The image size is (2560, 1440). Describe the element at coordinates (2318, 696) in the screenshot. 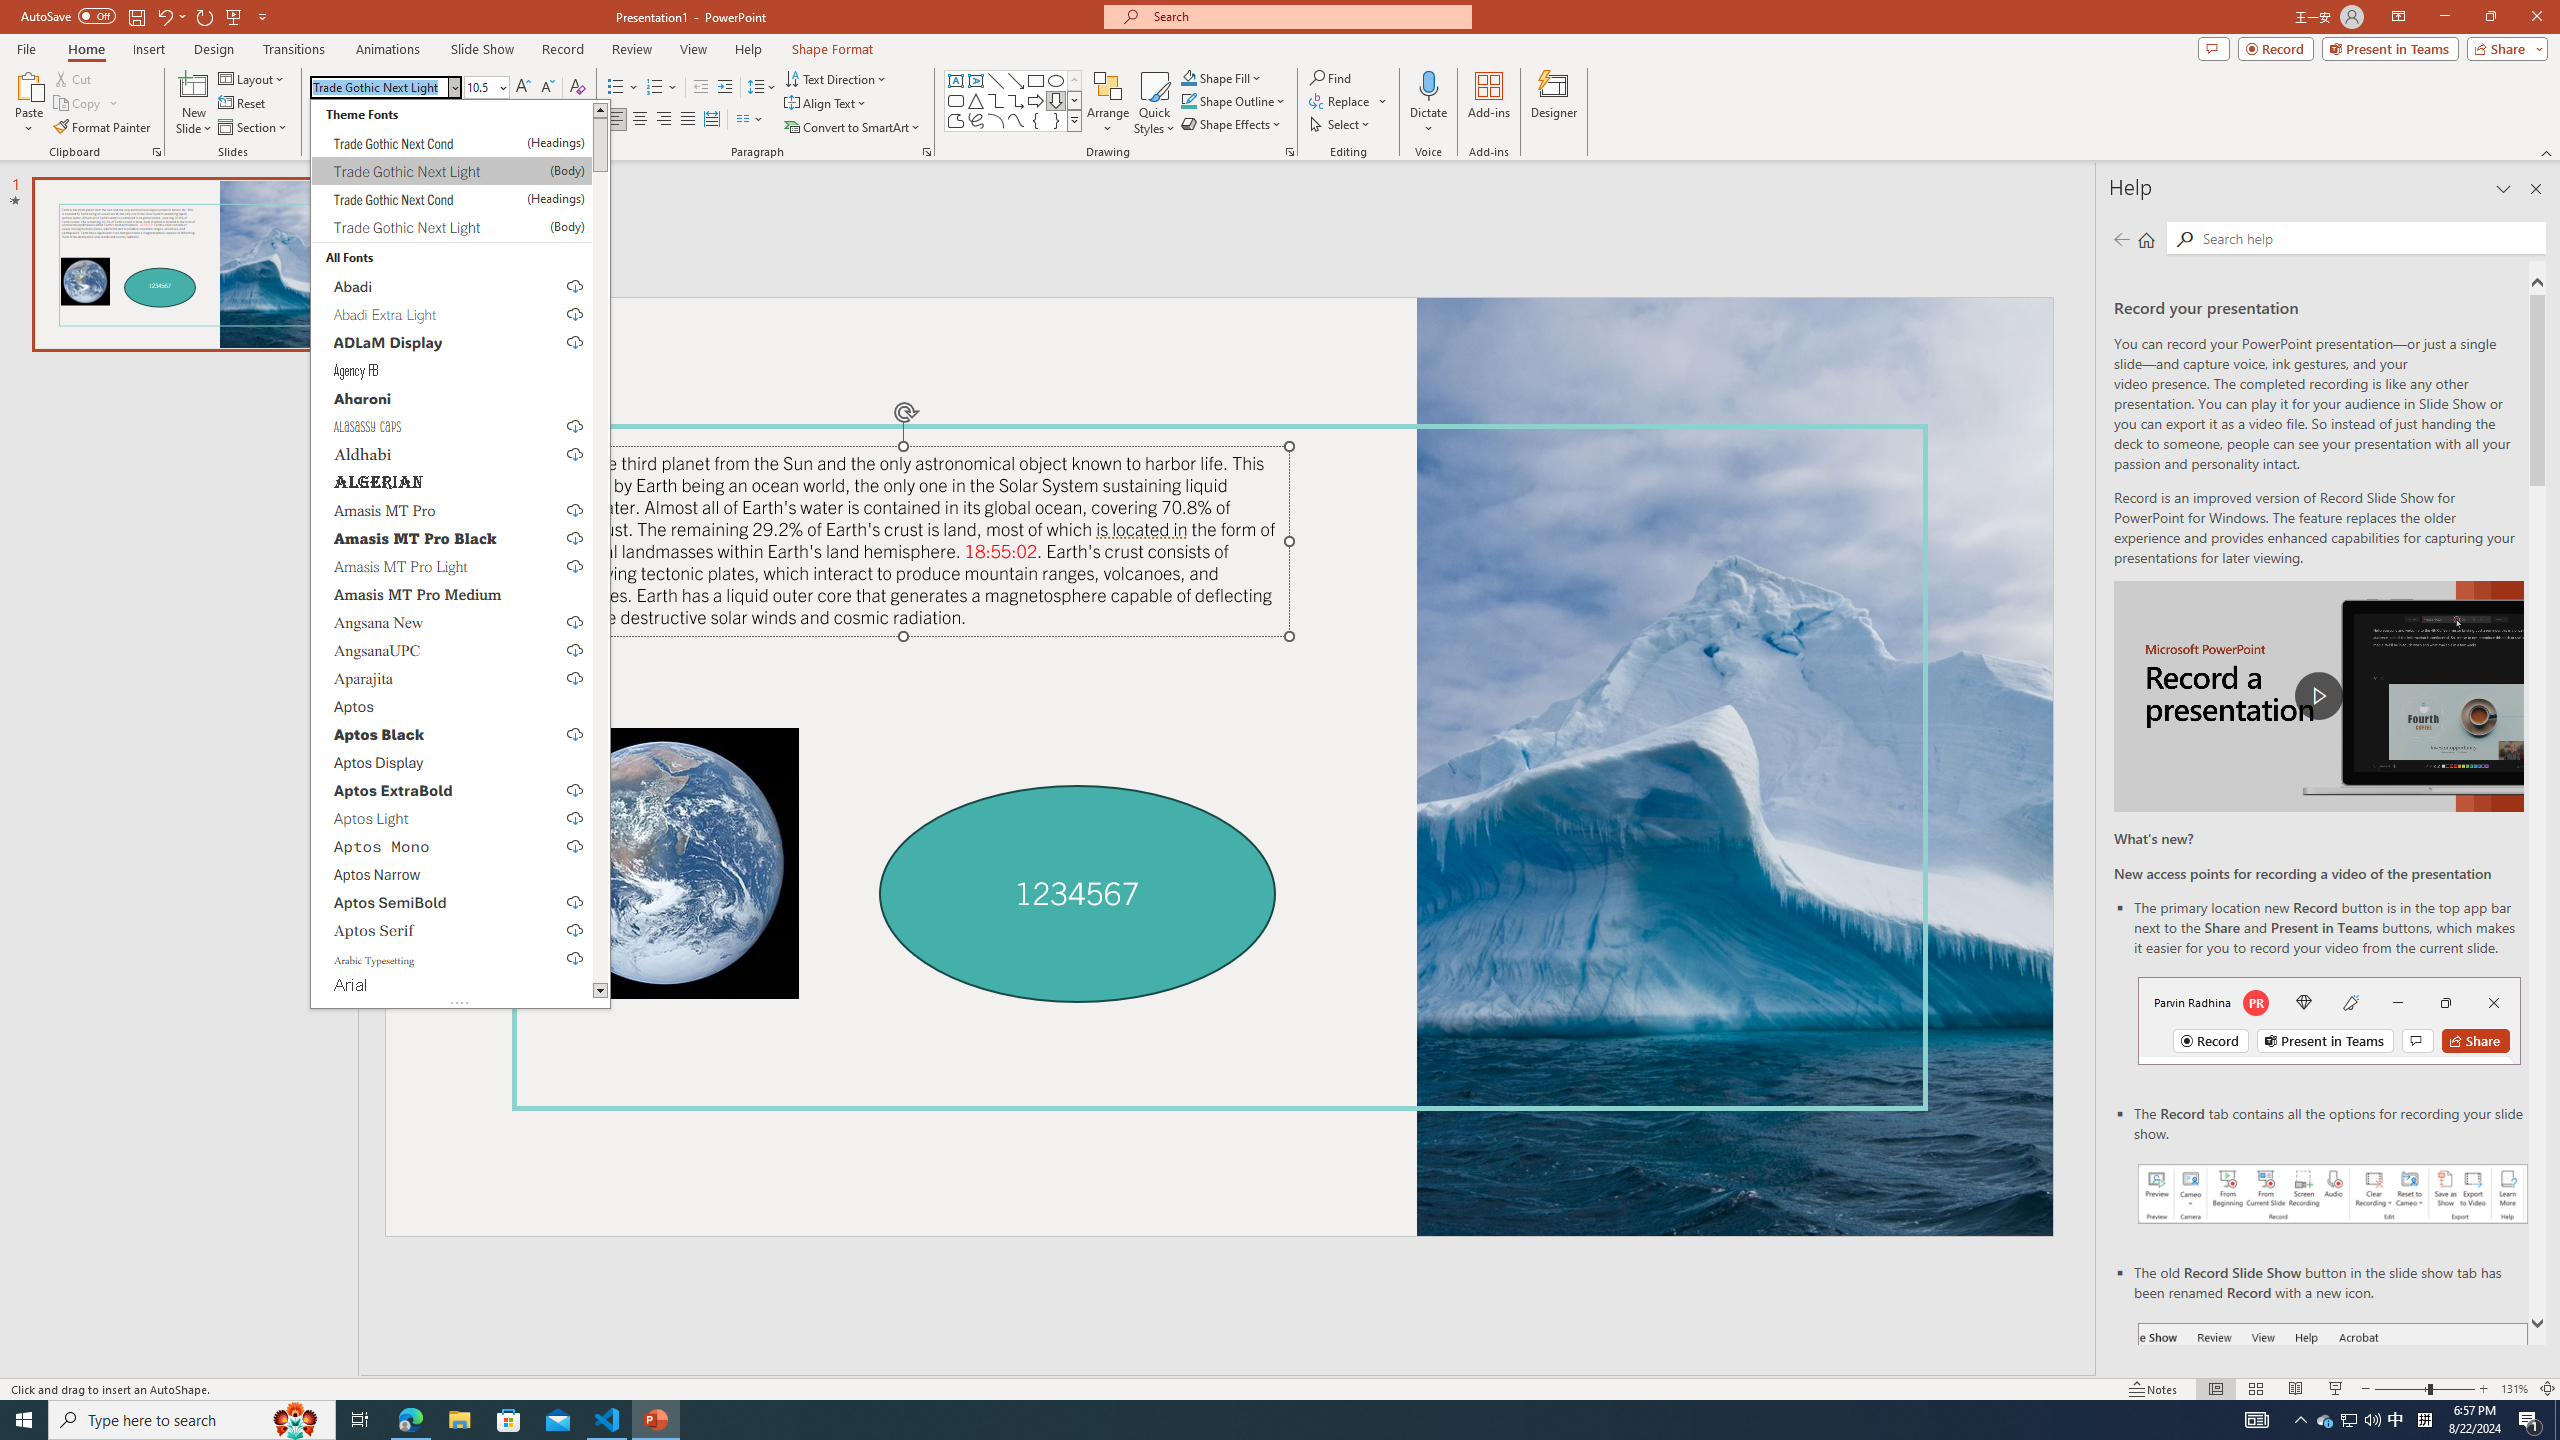

I see `play Record a Presentation` at that location.